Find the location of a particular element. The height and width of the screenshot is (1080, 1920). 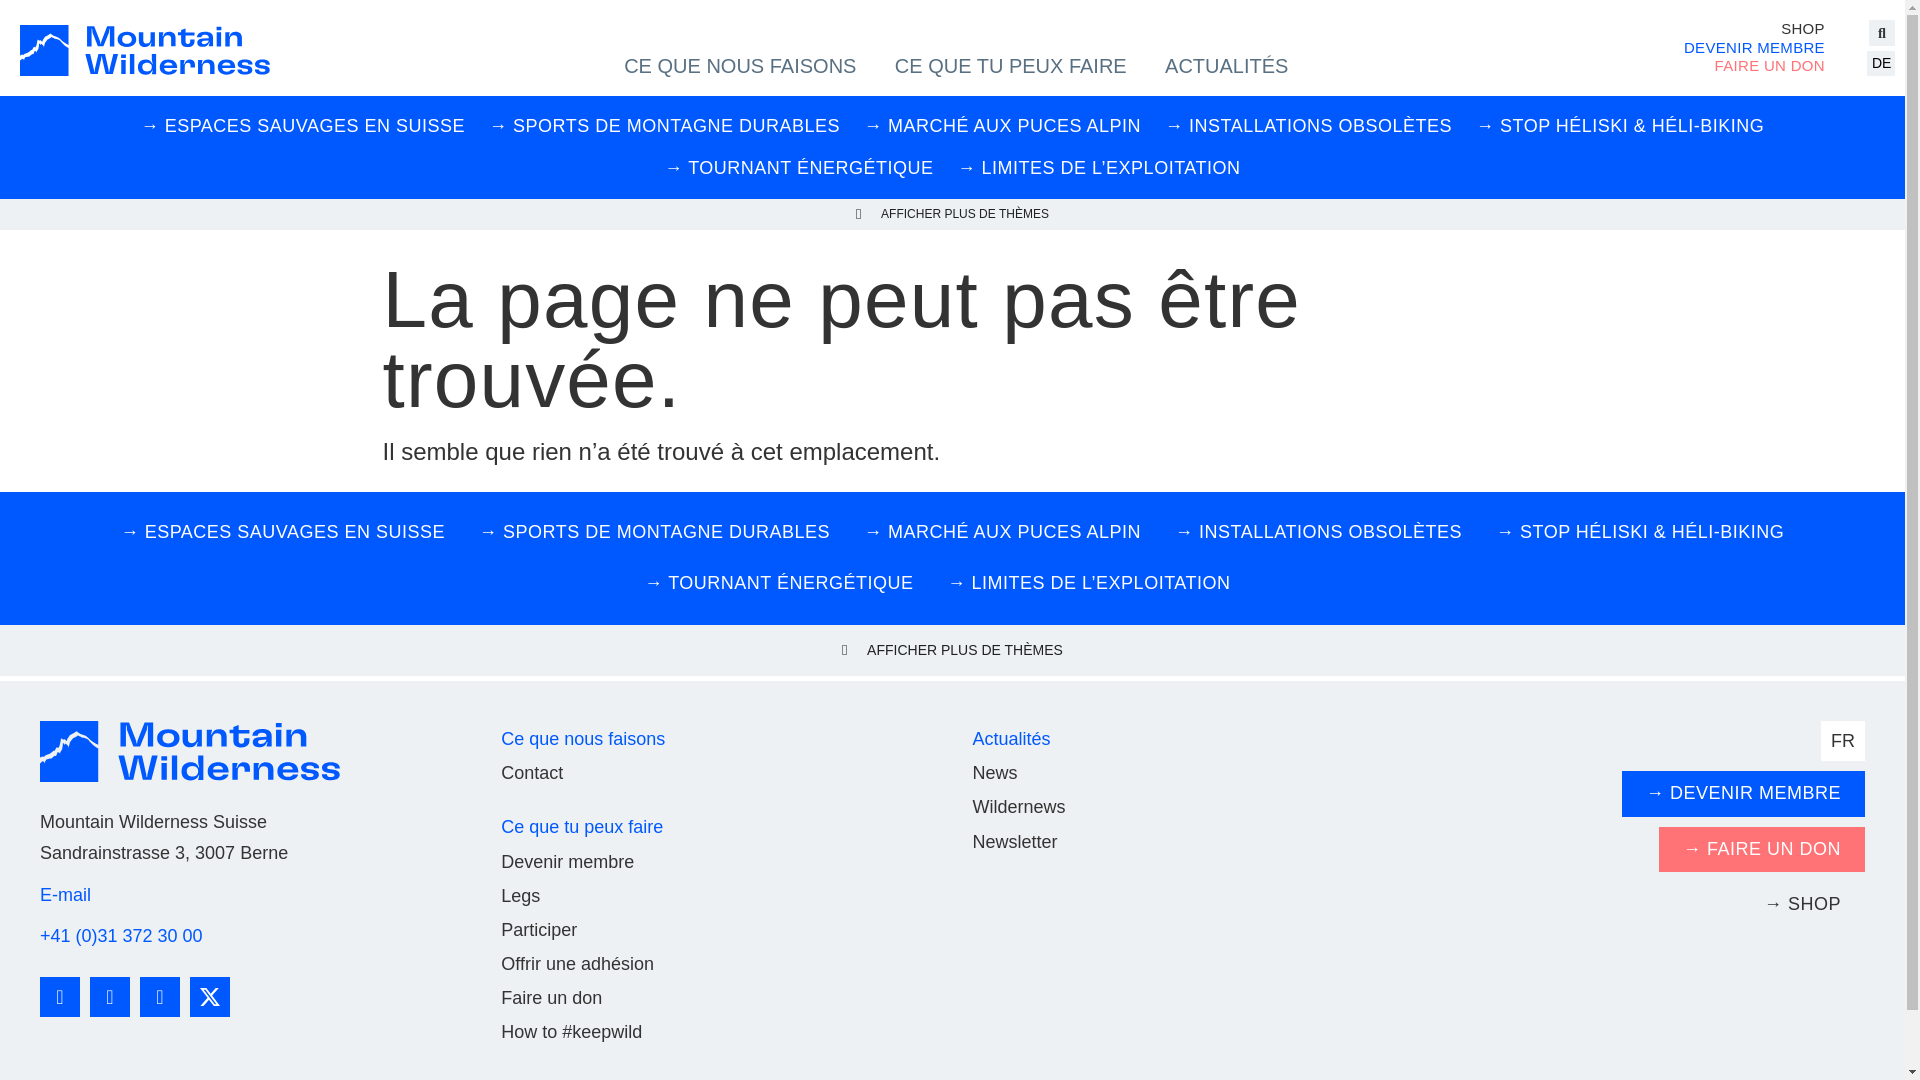

E-mail is located at coordinates (66, 894).